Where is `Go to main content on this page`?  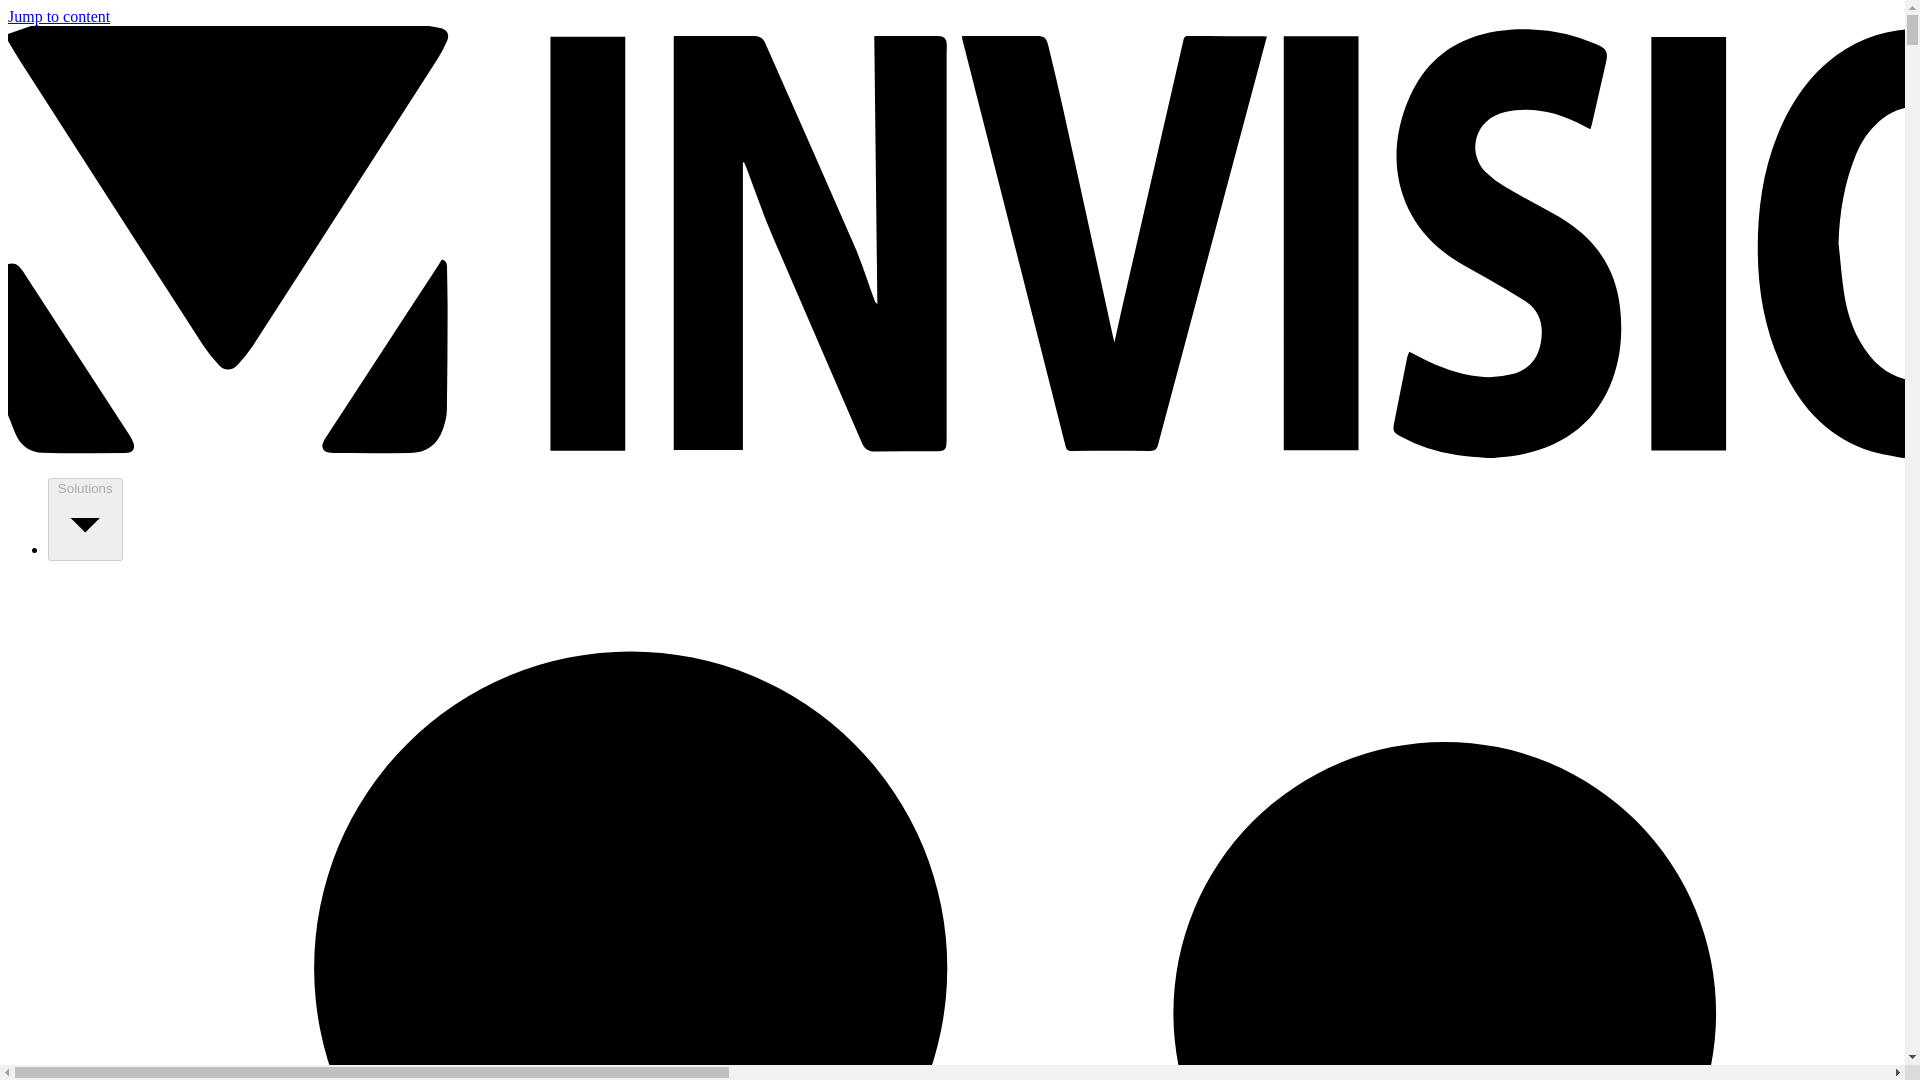
Go to main content on this page is located at coordinates (58, 16).